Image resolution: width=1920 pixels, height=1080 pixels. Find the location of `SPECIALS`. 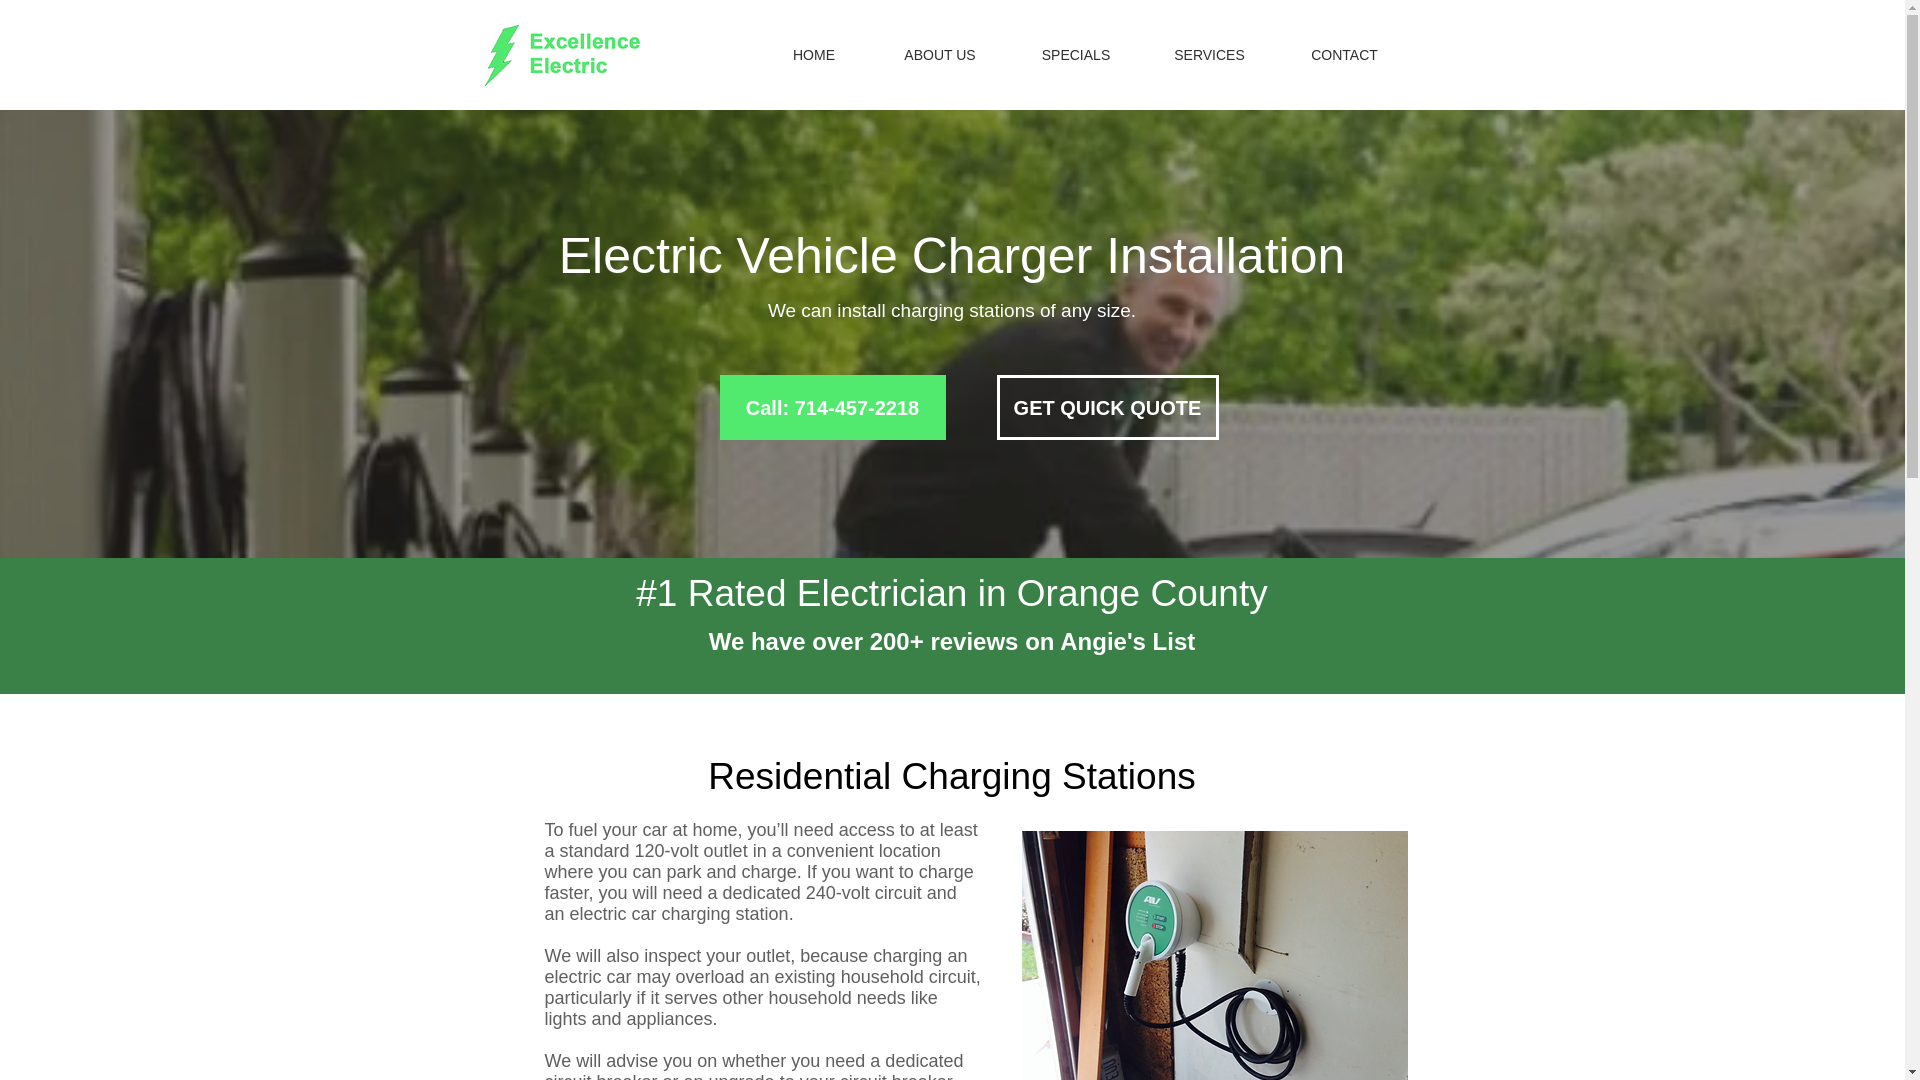

SPECIALS is located at coordinates (1076, 55).